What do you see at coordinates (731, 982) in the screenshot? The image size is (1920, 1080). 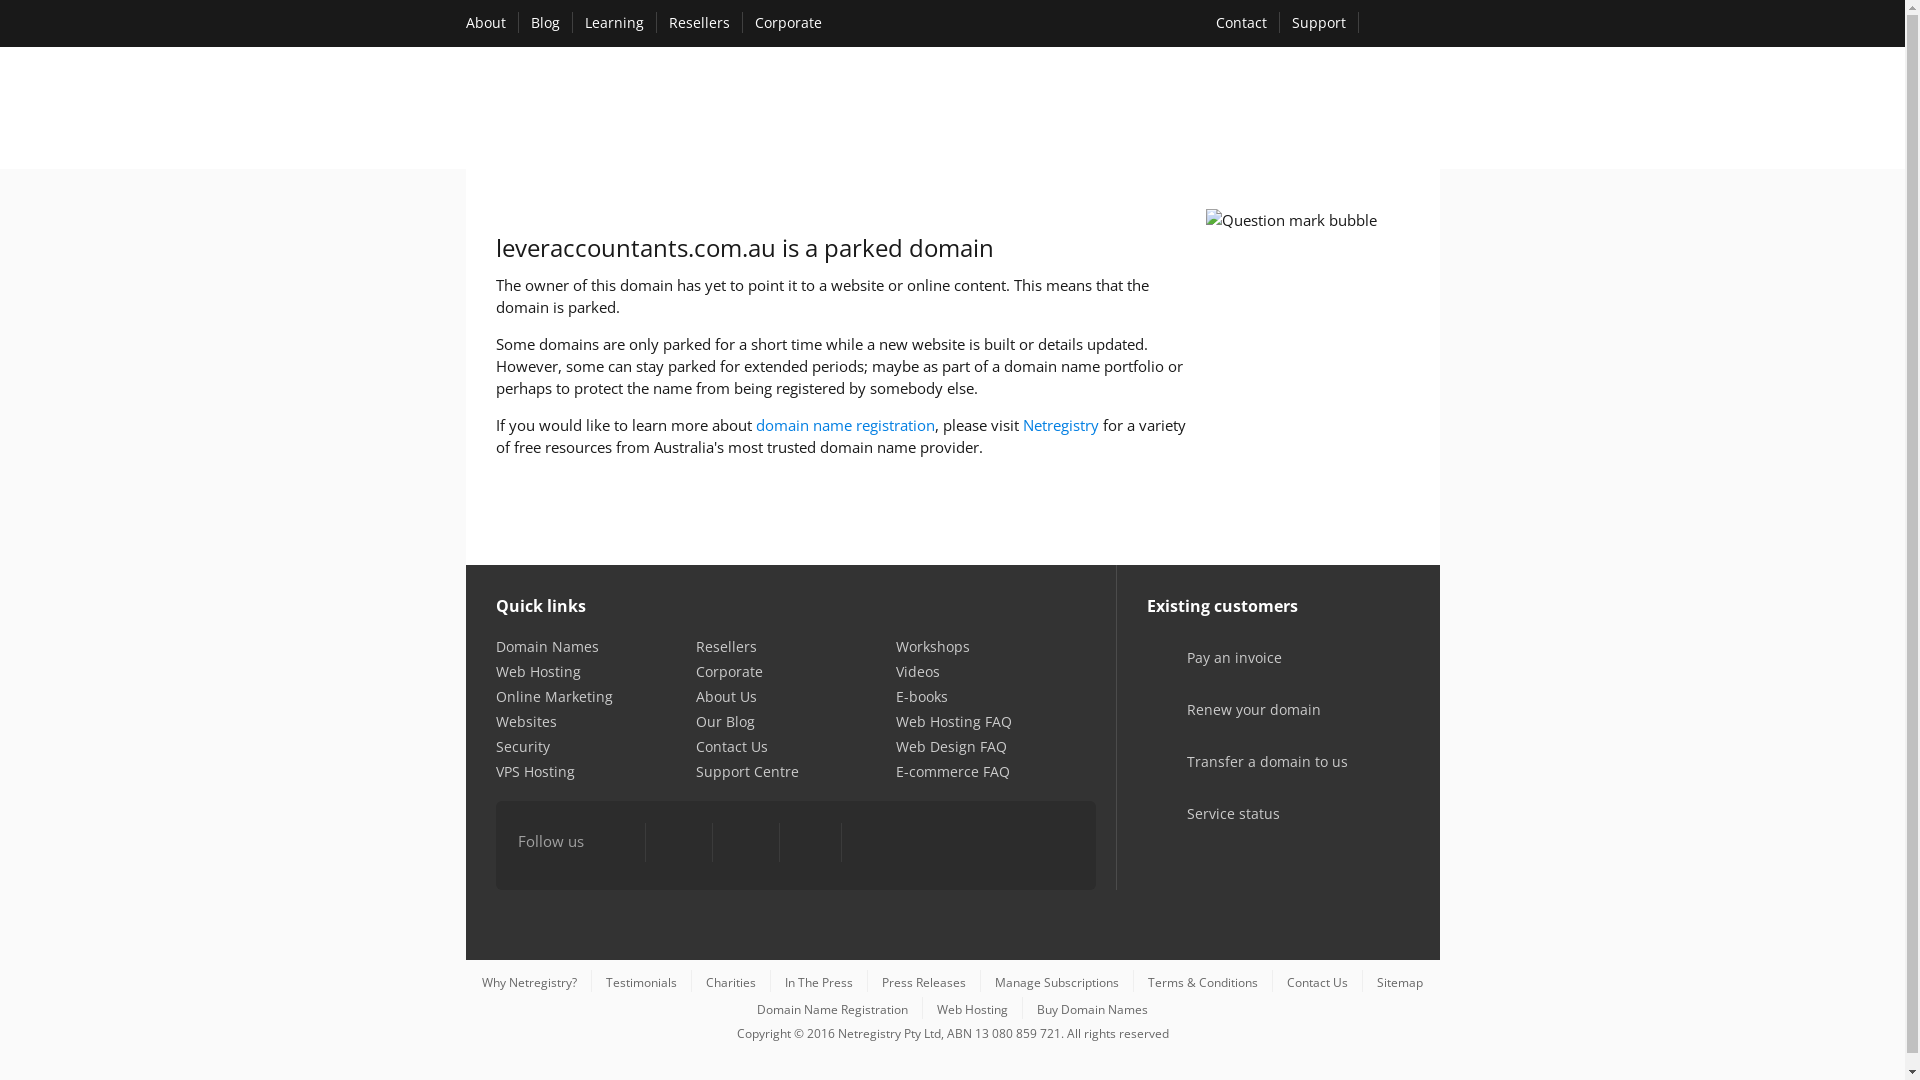 I see `Charities` at bounding box center [731, 982].